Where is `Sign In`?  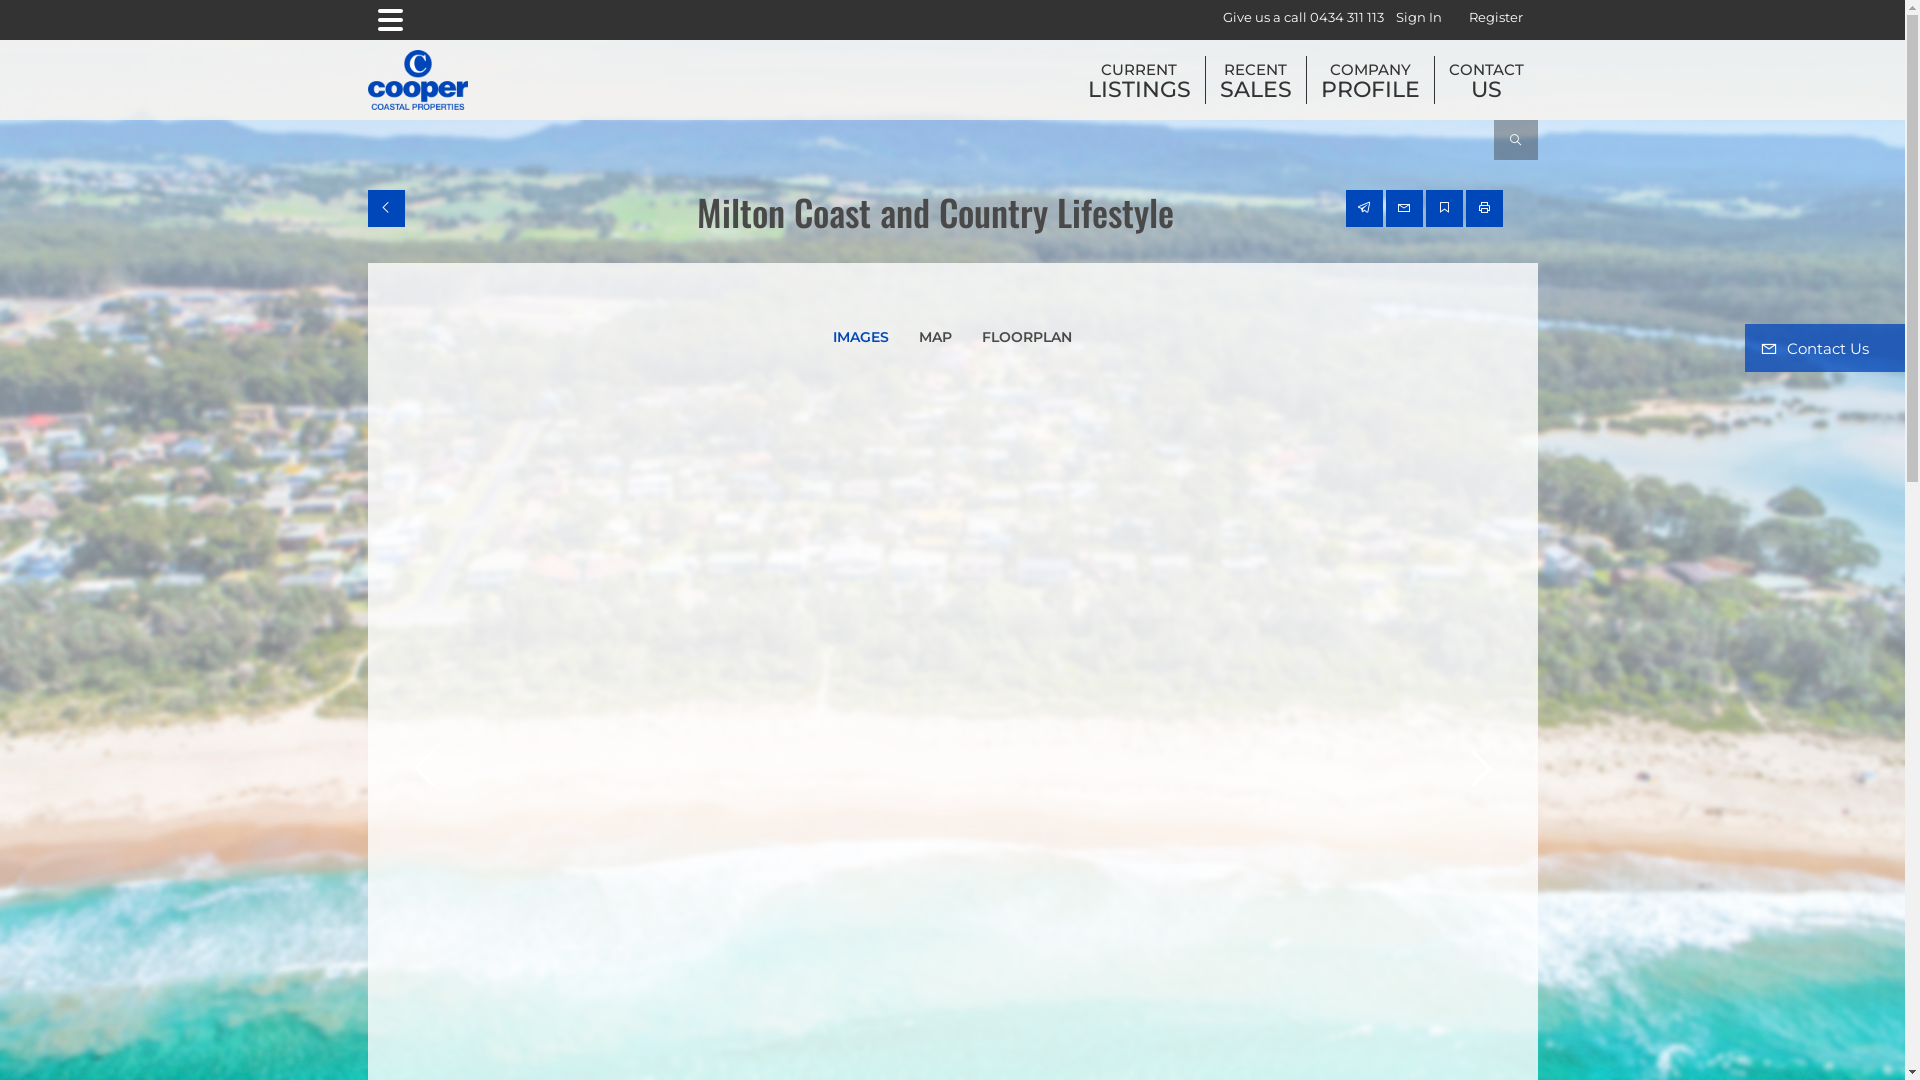
Sign In is located at coordinates (1419, 18).